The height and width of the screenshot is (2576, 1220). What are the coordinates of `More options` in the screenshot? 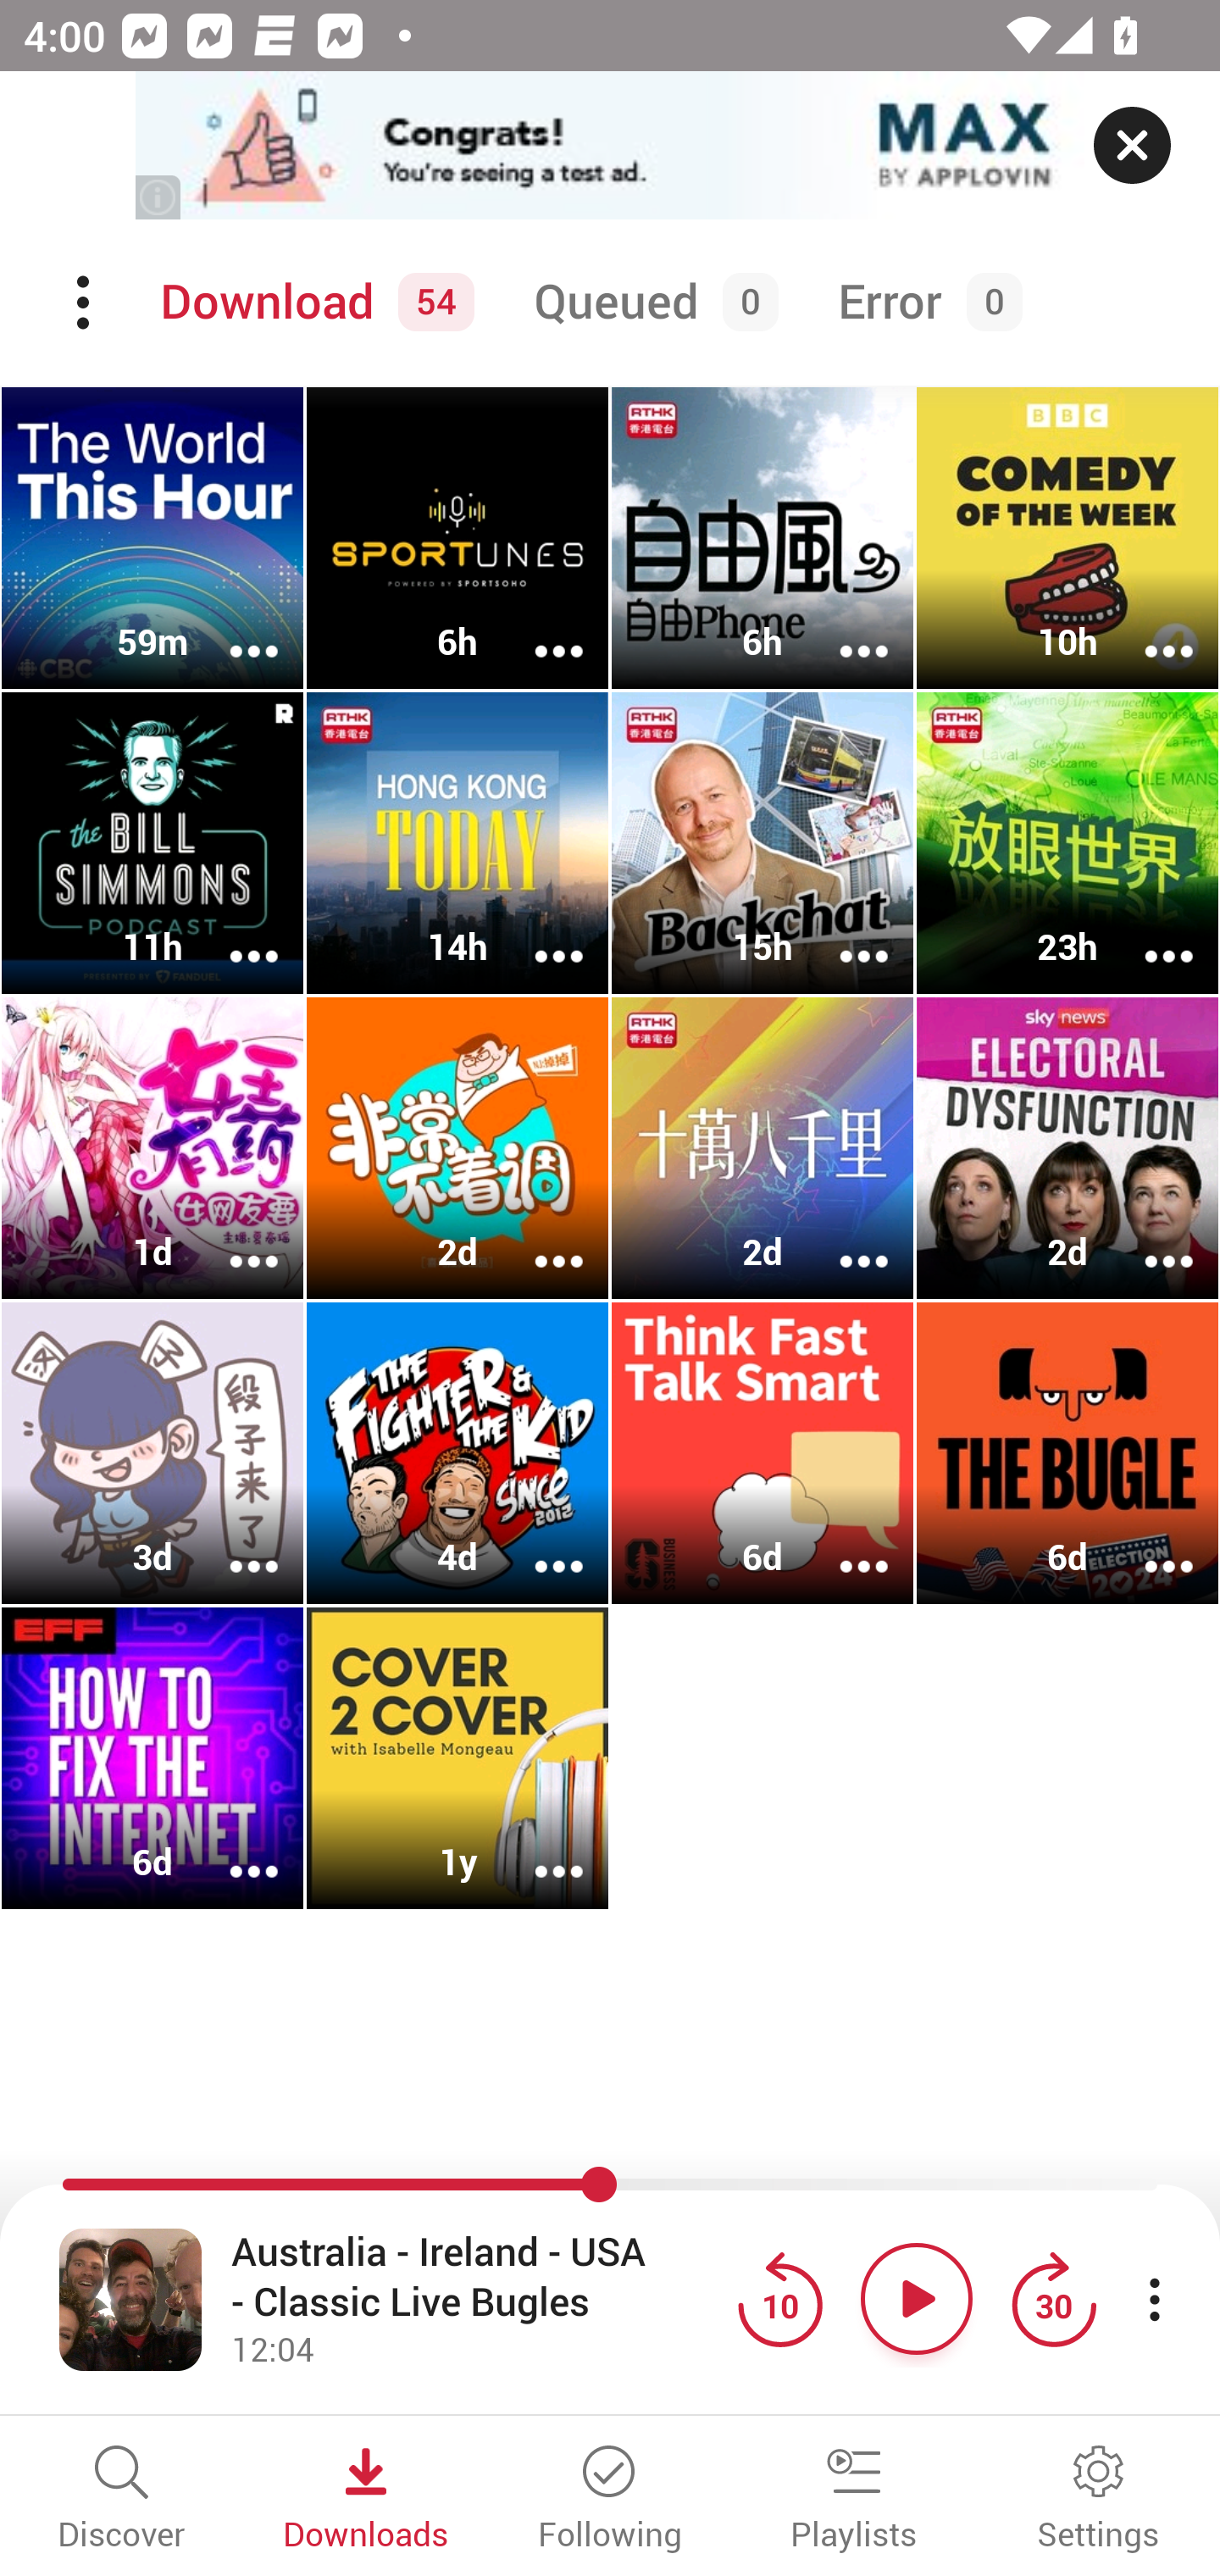 It's located at (1147, 1239).